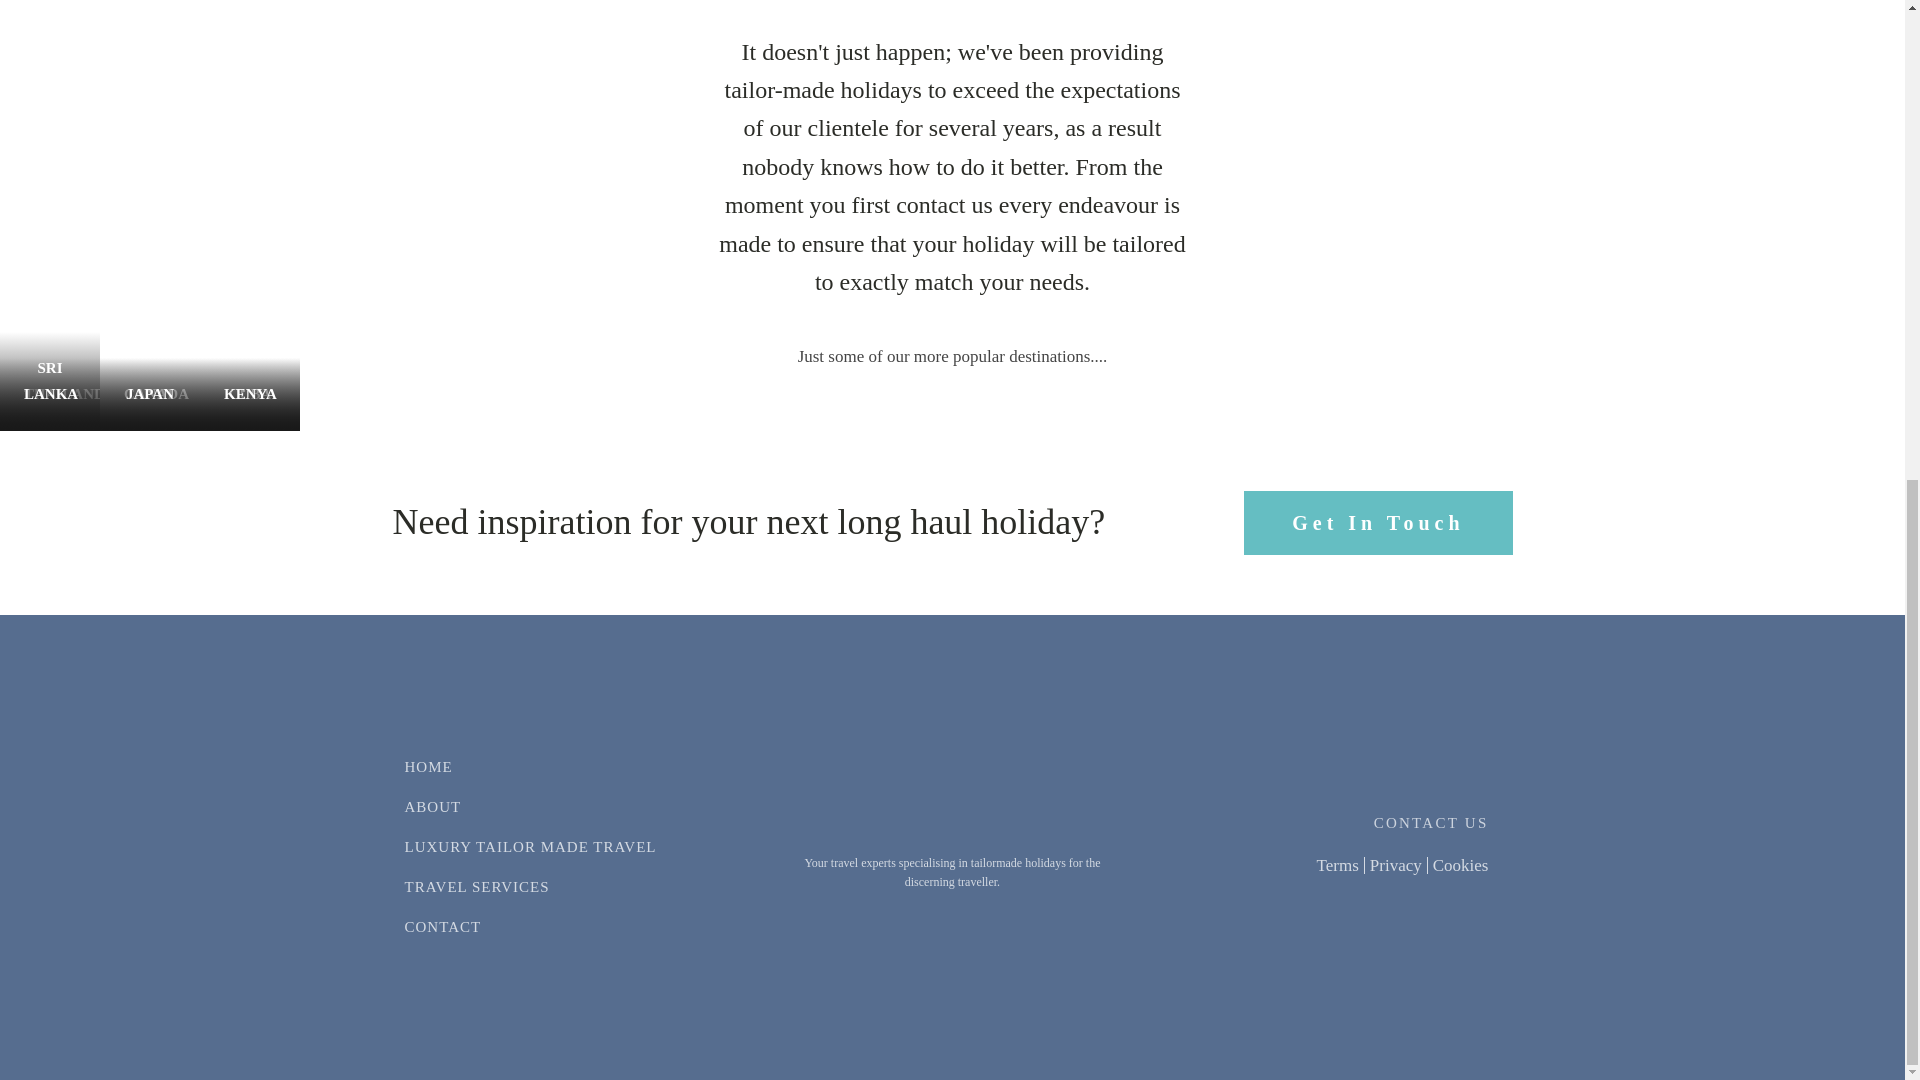 The width and height of the screenshot is (1920, 1080). I want to click on CONTACT US, so click(1432, 822).